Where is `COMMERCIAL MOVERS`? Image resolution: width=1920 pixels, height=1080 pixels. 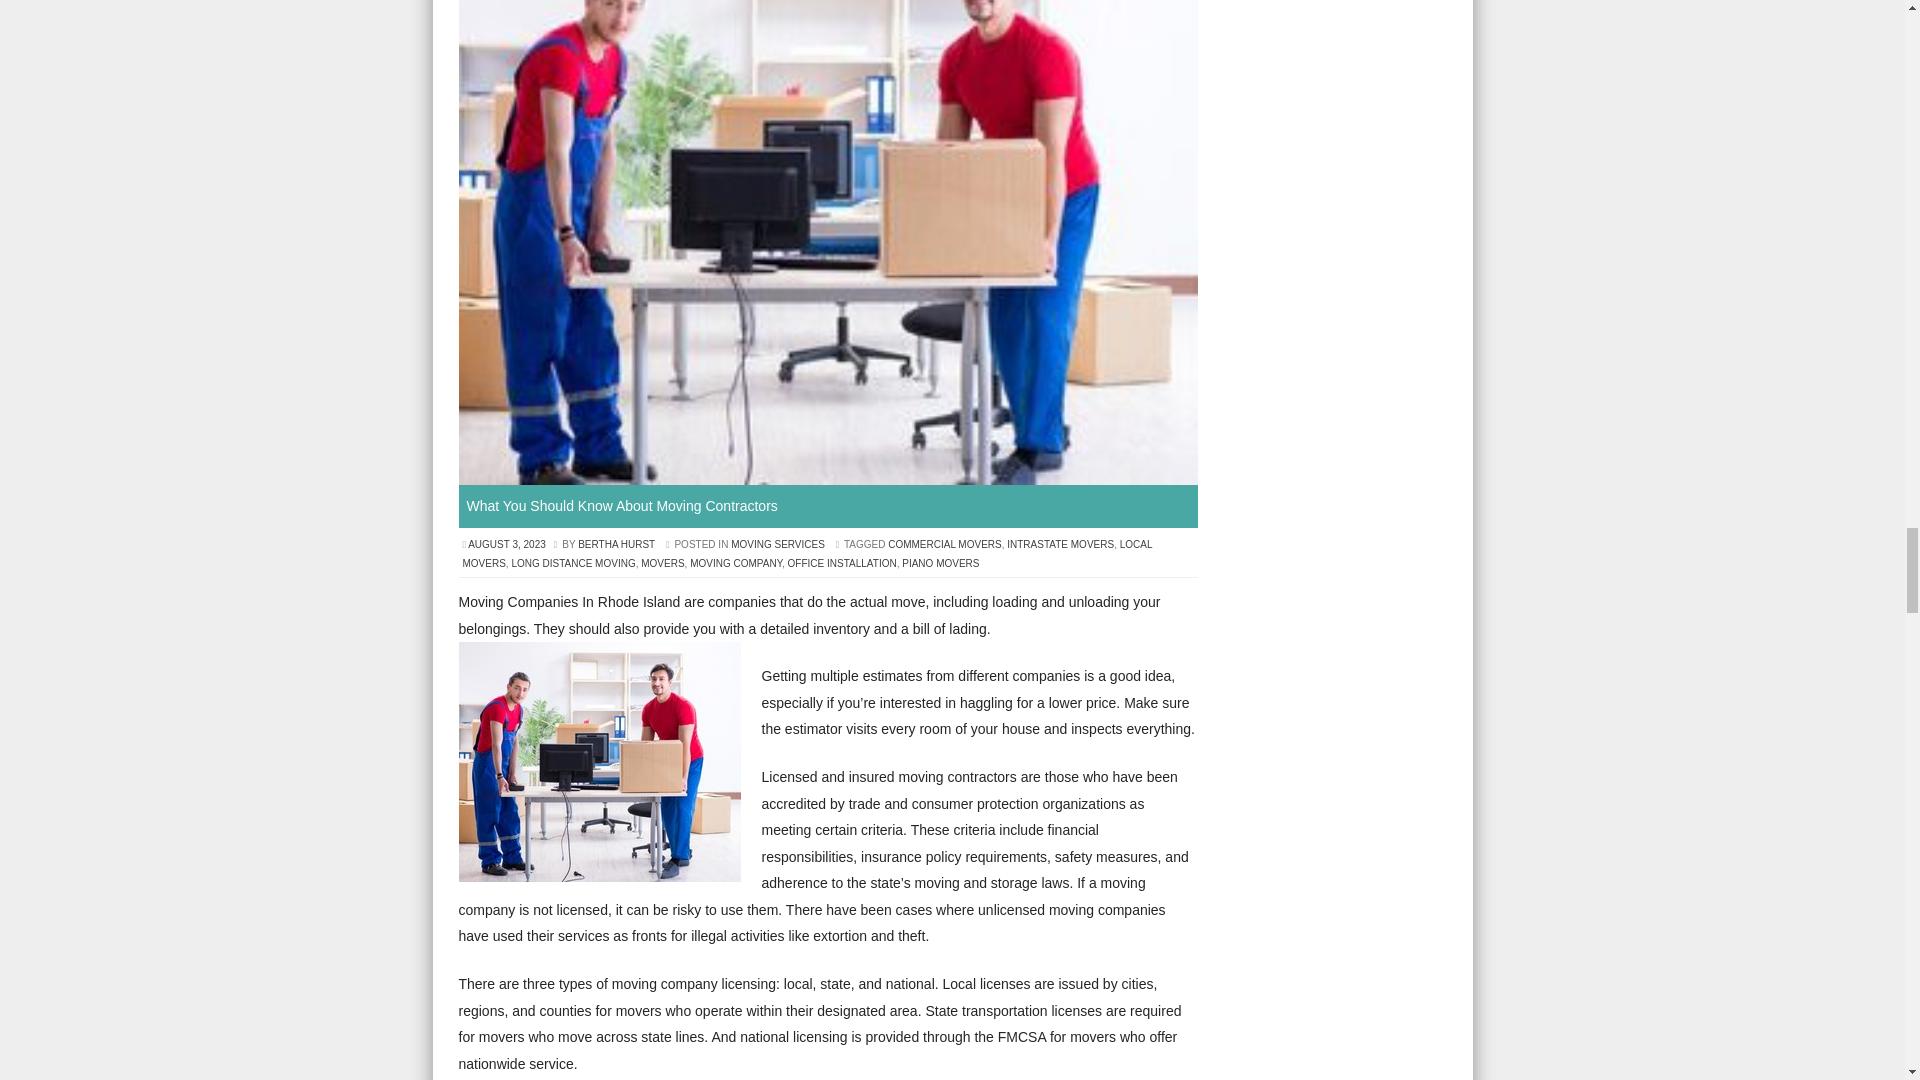
COMMERCIAL MOVERS is located at coordinates (944, 544).